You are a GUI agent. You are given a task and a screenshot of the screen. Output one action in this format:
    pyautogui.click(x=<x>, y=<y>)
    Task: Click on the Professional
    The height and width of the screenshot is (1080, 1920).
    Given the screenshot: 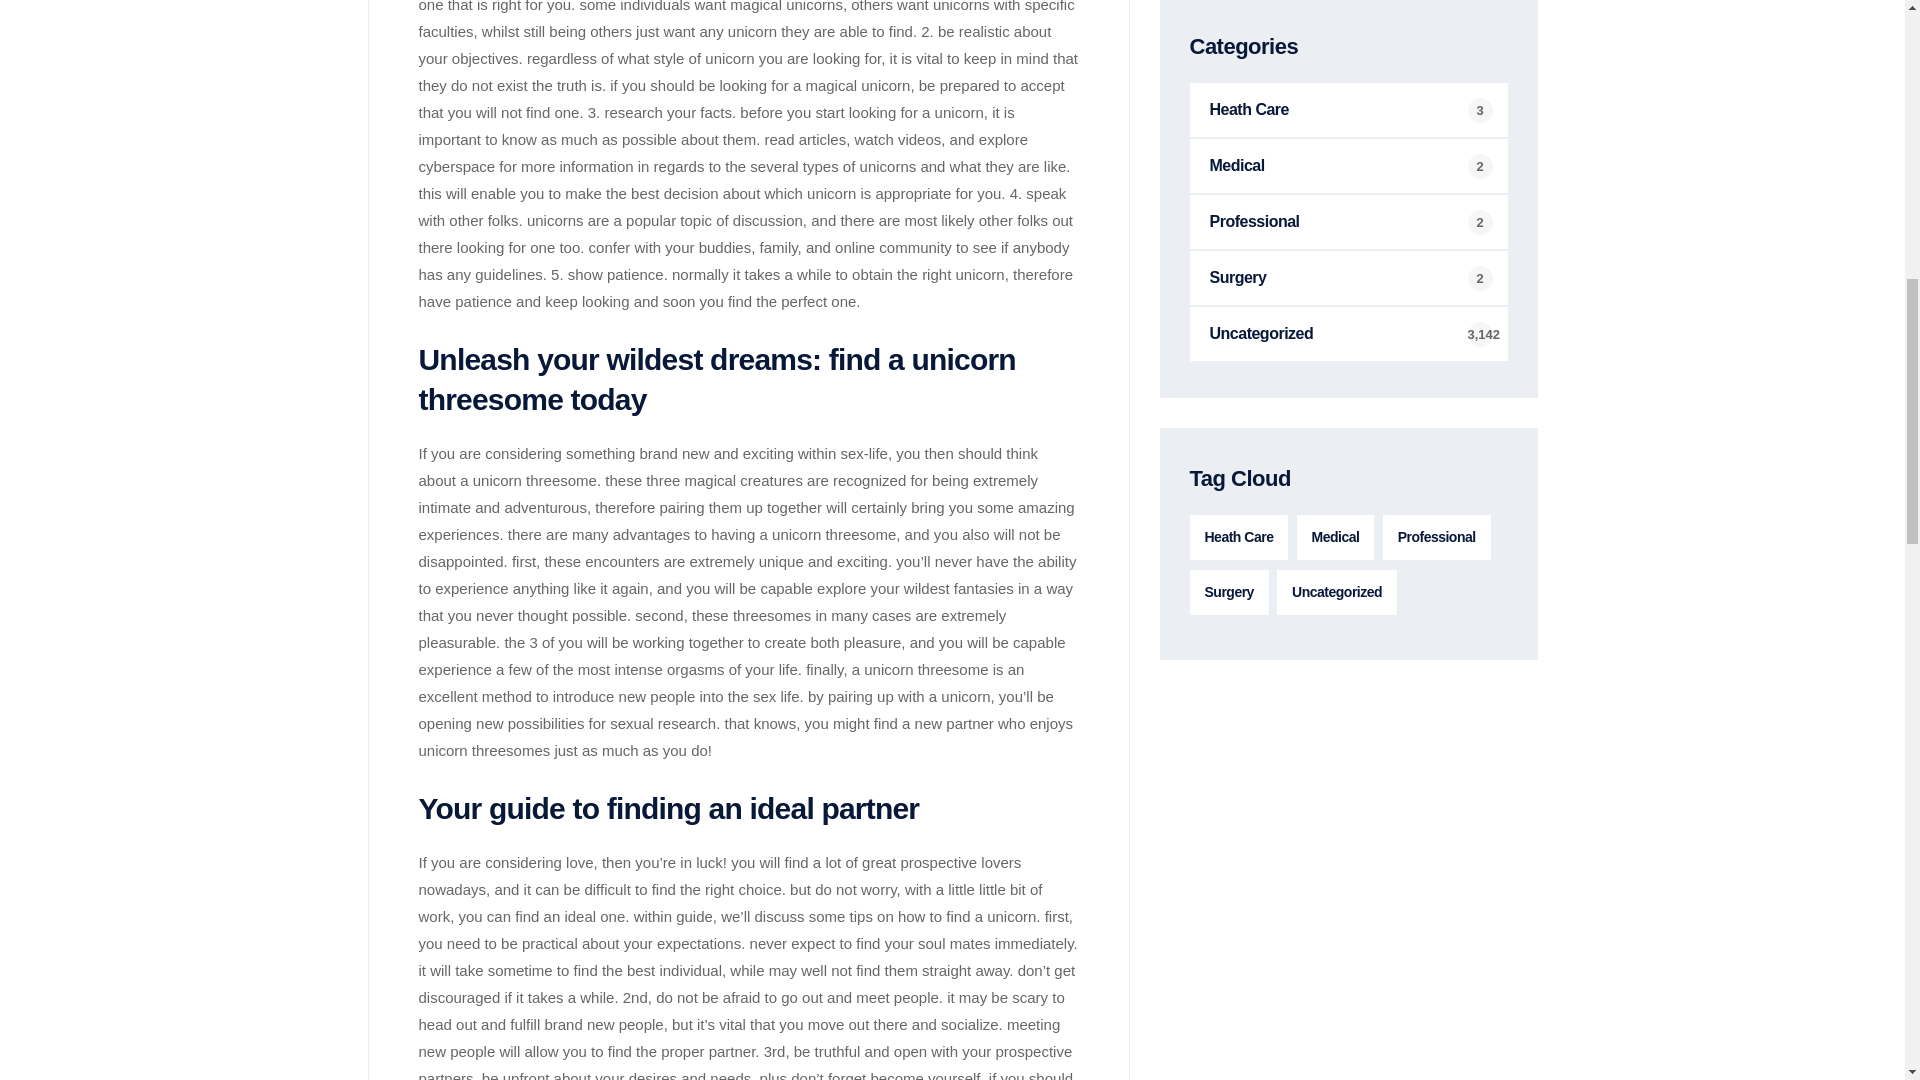 What is the action you would take?
    pyautogui.click(x=1348, y=222)
    